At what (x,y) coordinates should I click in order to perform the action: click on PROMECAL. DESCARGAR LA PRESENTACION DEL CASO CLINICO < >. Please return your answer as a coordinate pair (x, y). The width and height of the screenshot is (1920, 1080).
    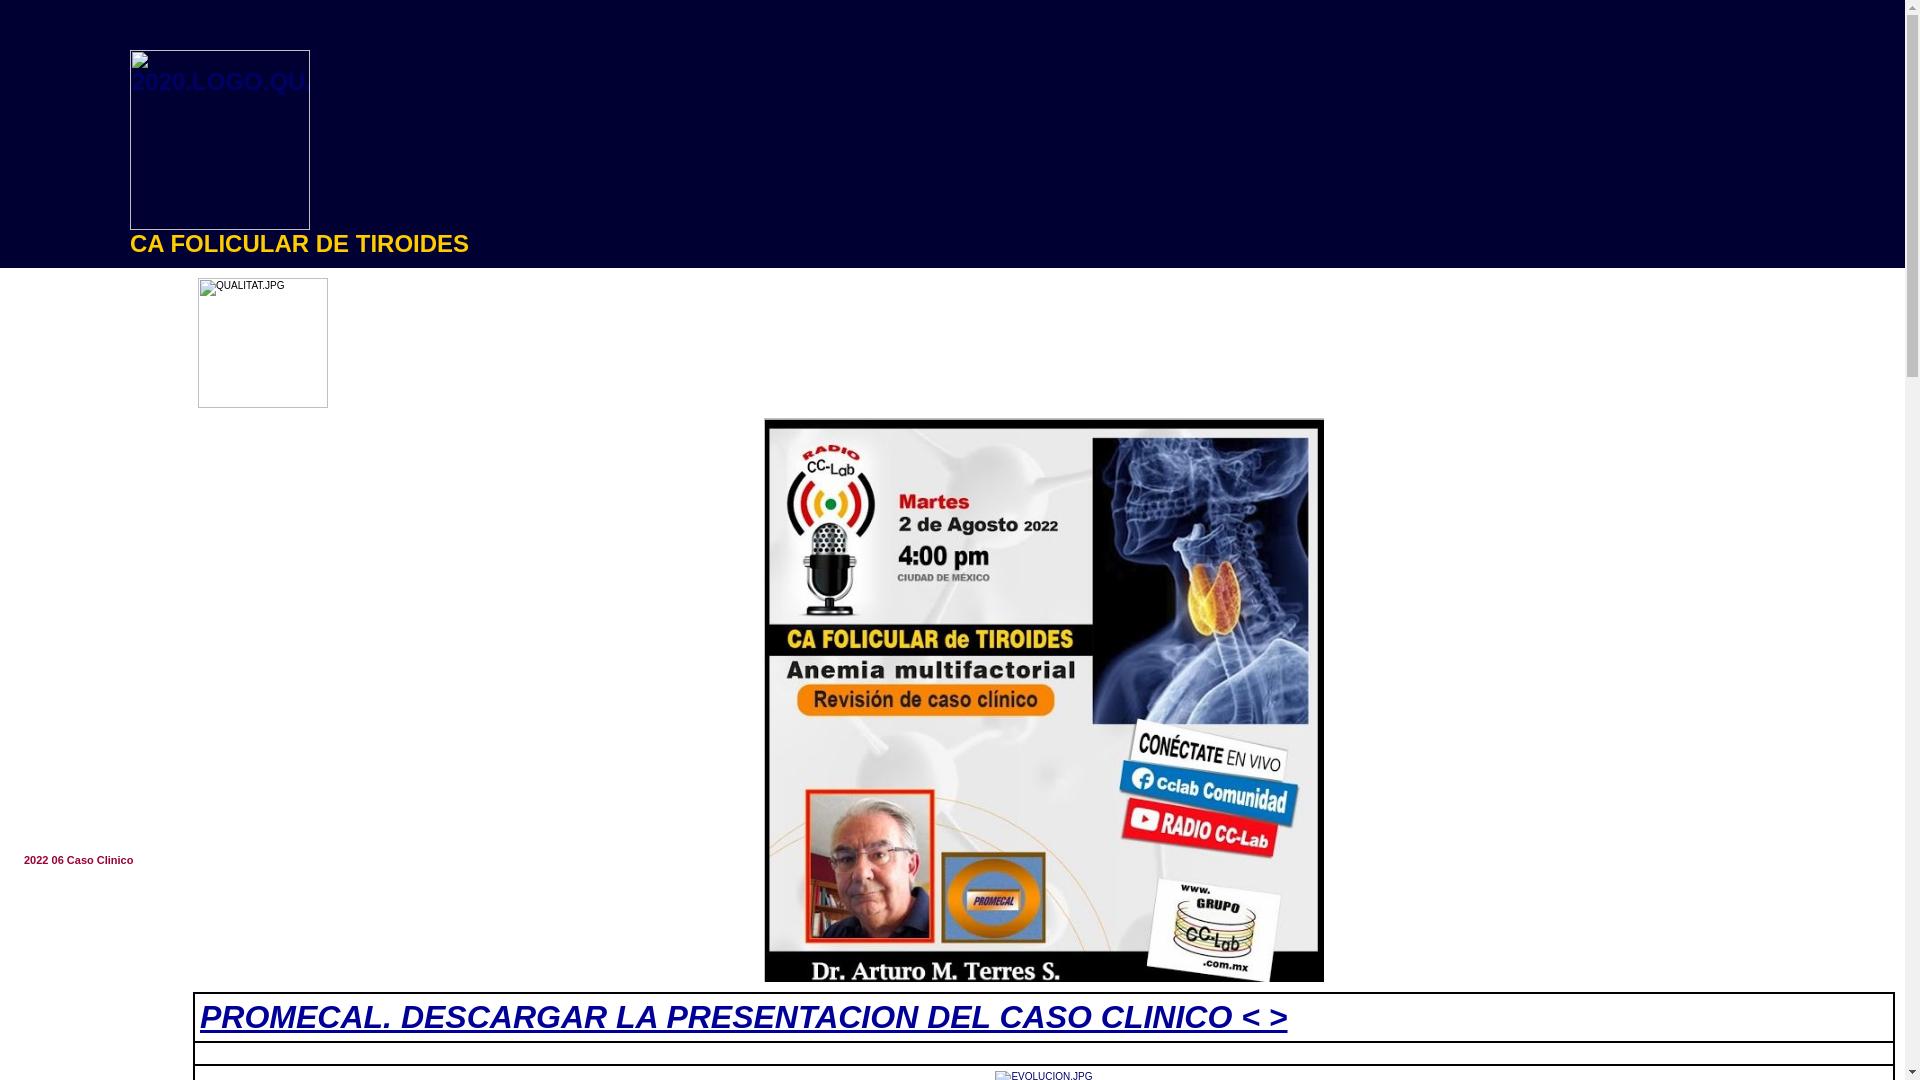
    Looking at the image, I should click on (744, 1017).